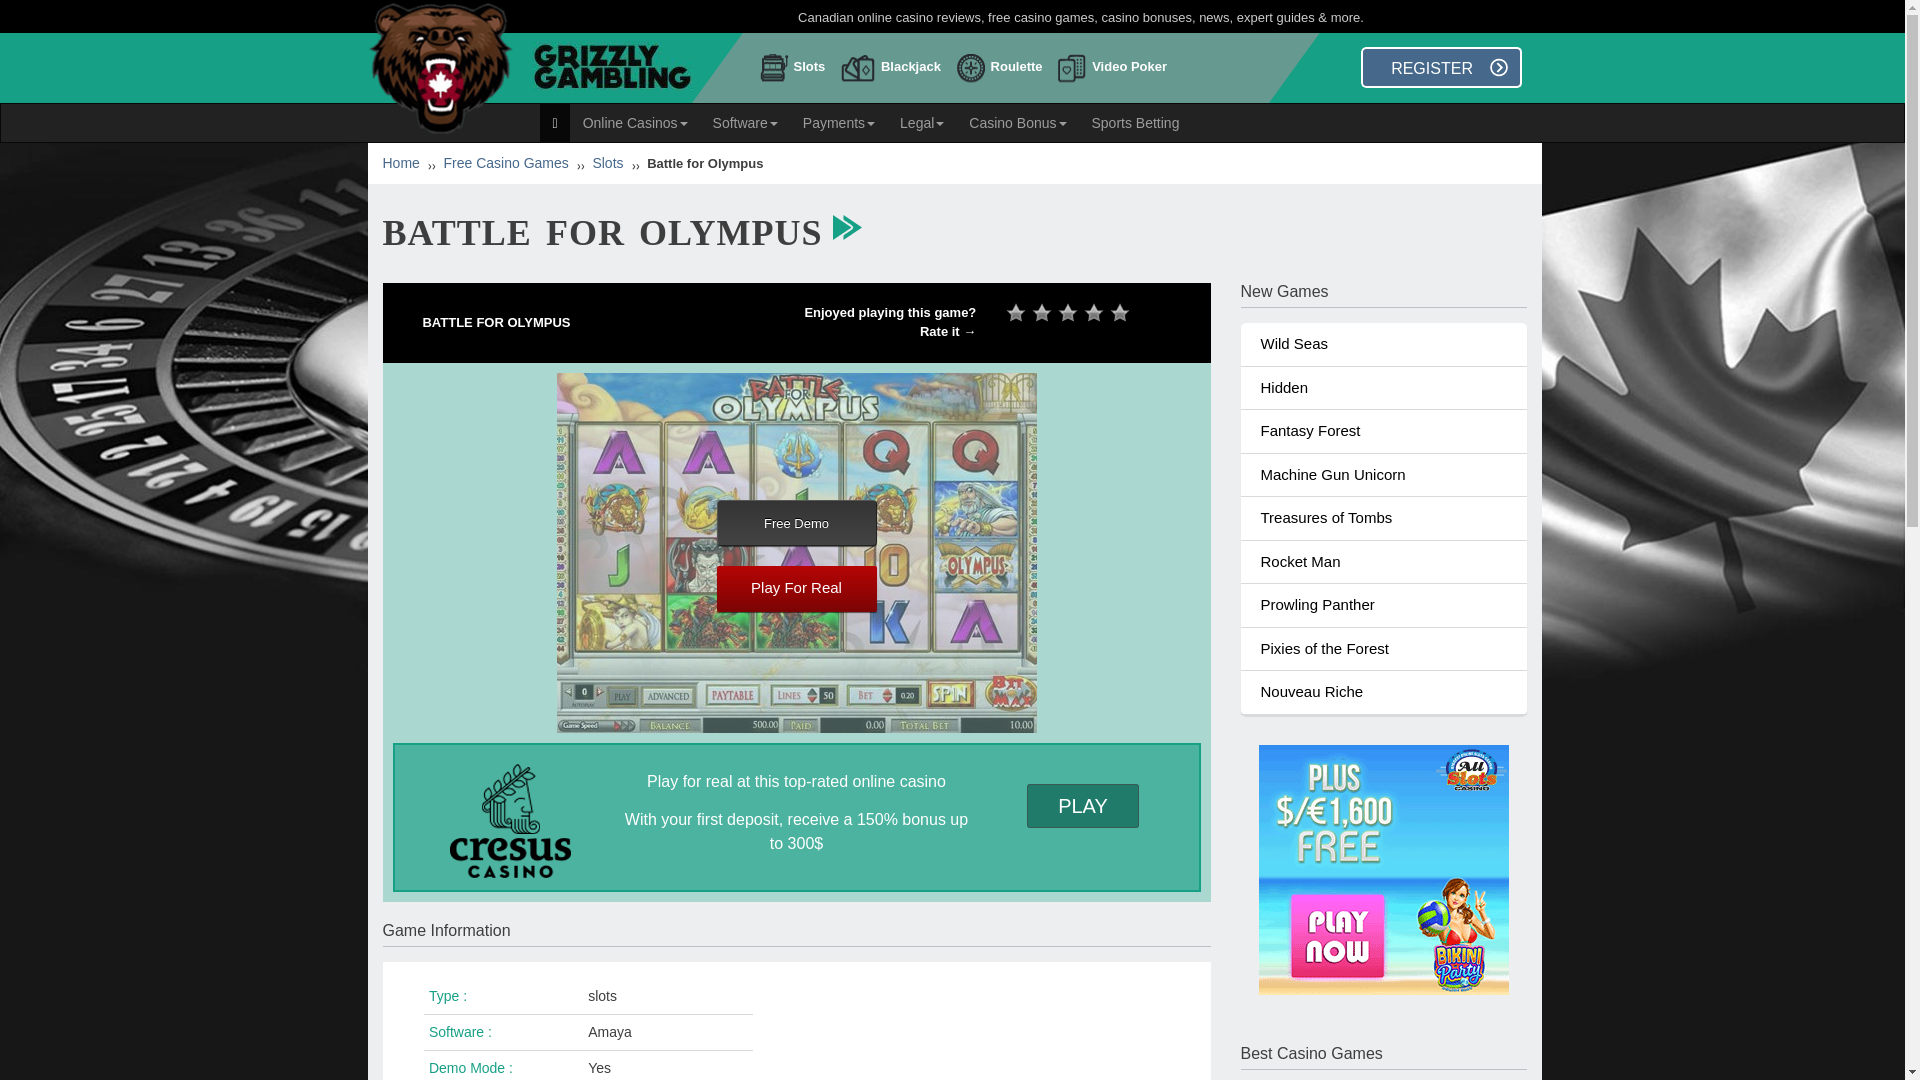 This screenshot has height=1080, width=1920. What do you see at coordinates (1019, 312) in the screenshot?
I see `Horrible` at bounding box center [1019, 312].